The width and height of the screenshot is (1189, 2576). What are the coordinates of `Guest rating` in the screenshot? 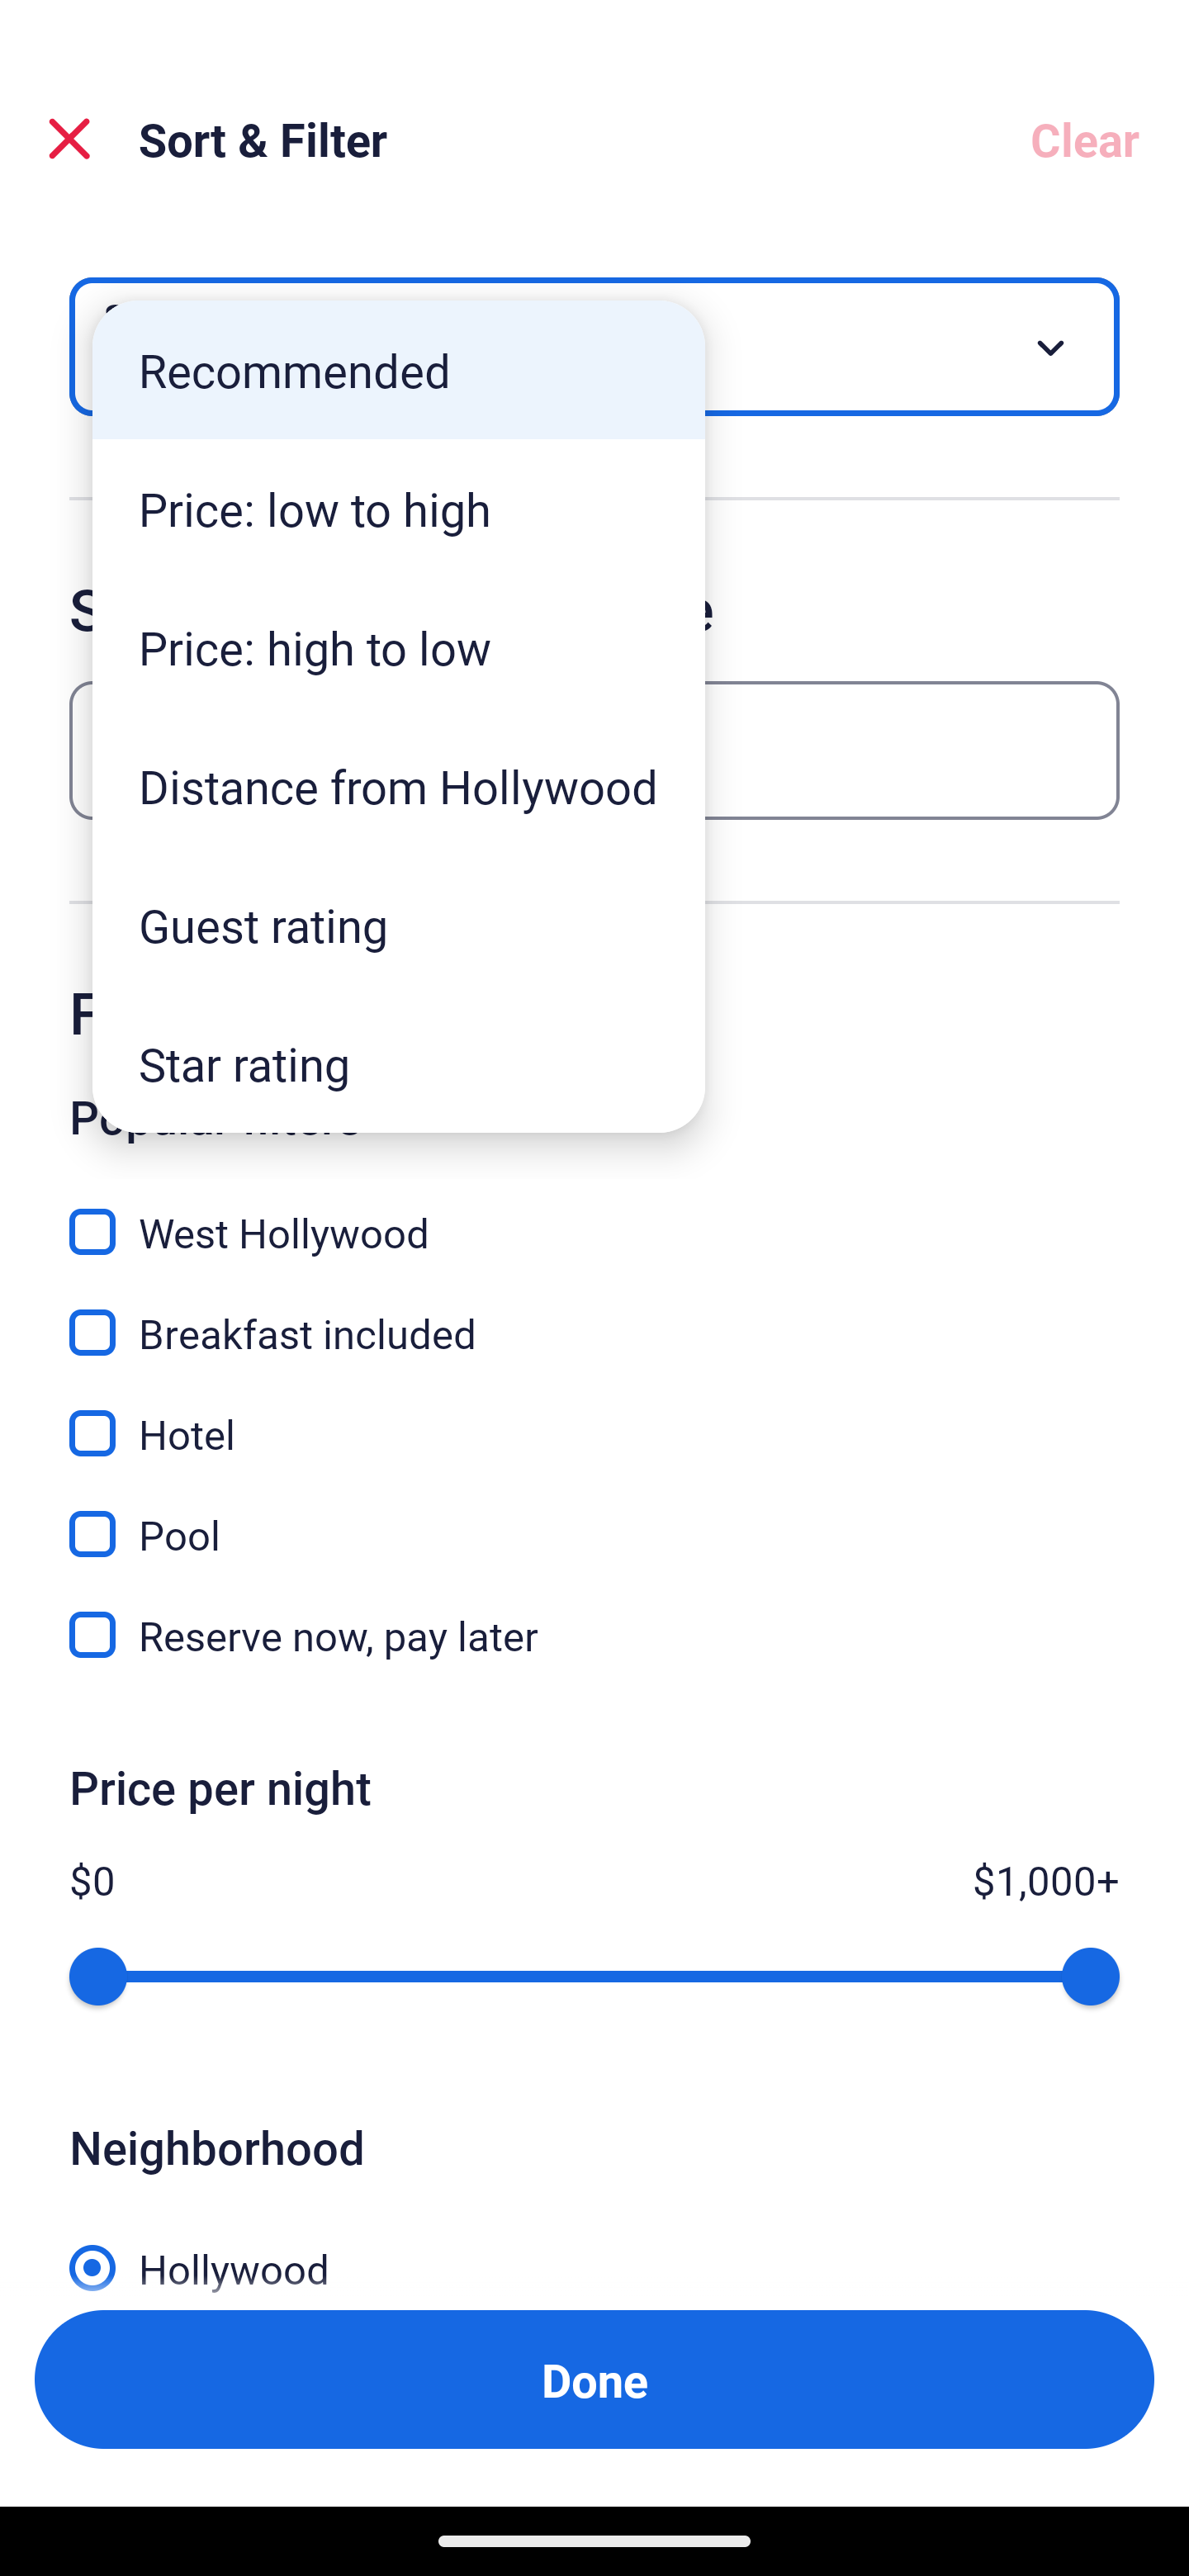 It's located at (398, 925).